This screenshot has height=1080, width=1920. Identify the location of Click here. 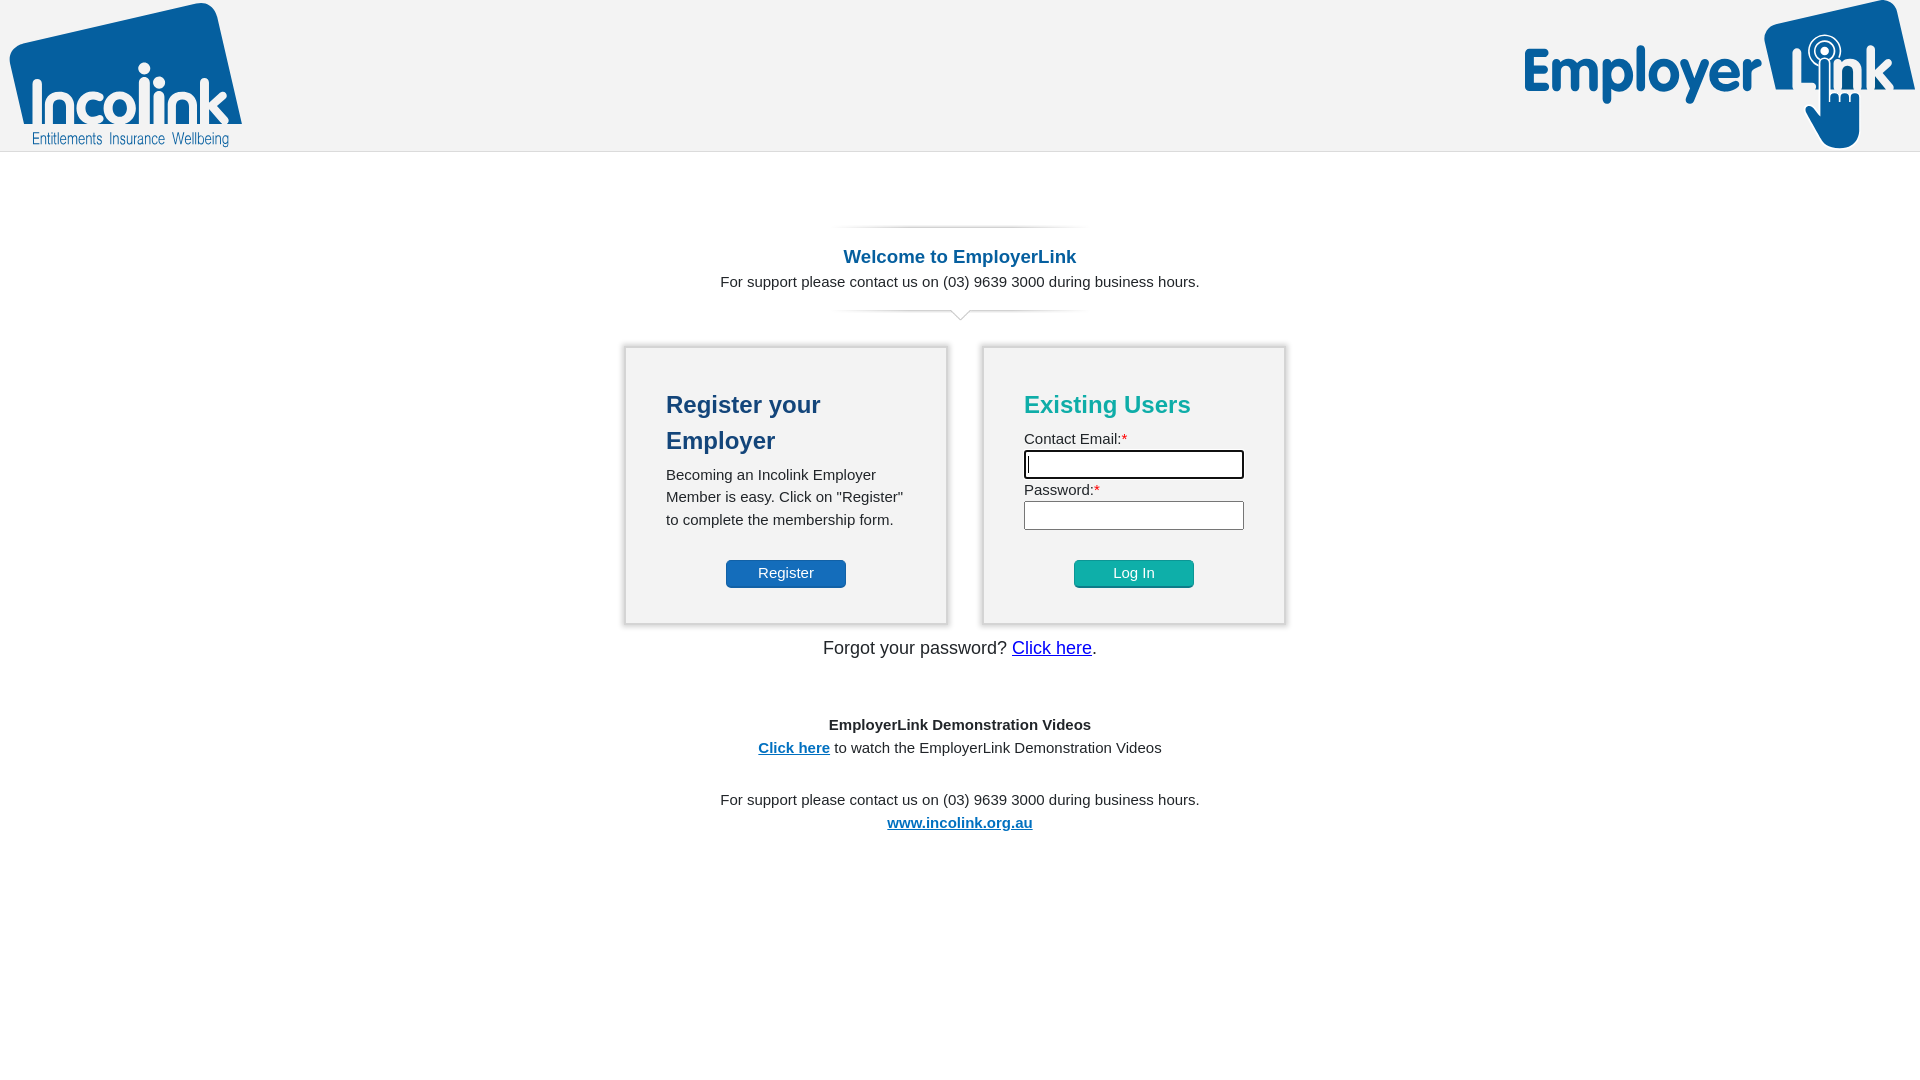
(794, 746).